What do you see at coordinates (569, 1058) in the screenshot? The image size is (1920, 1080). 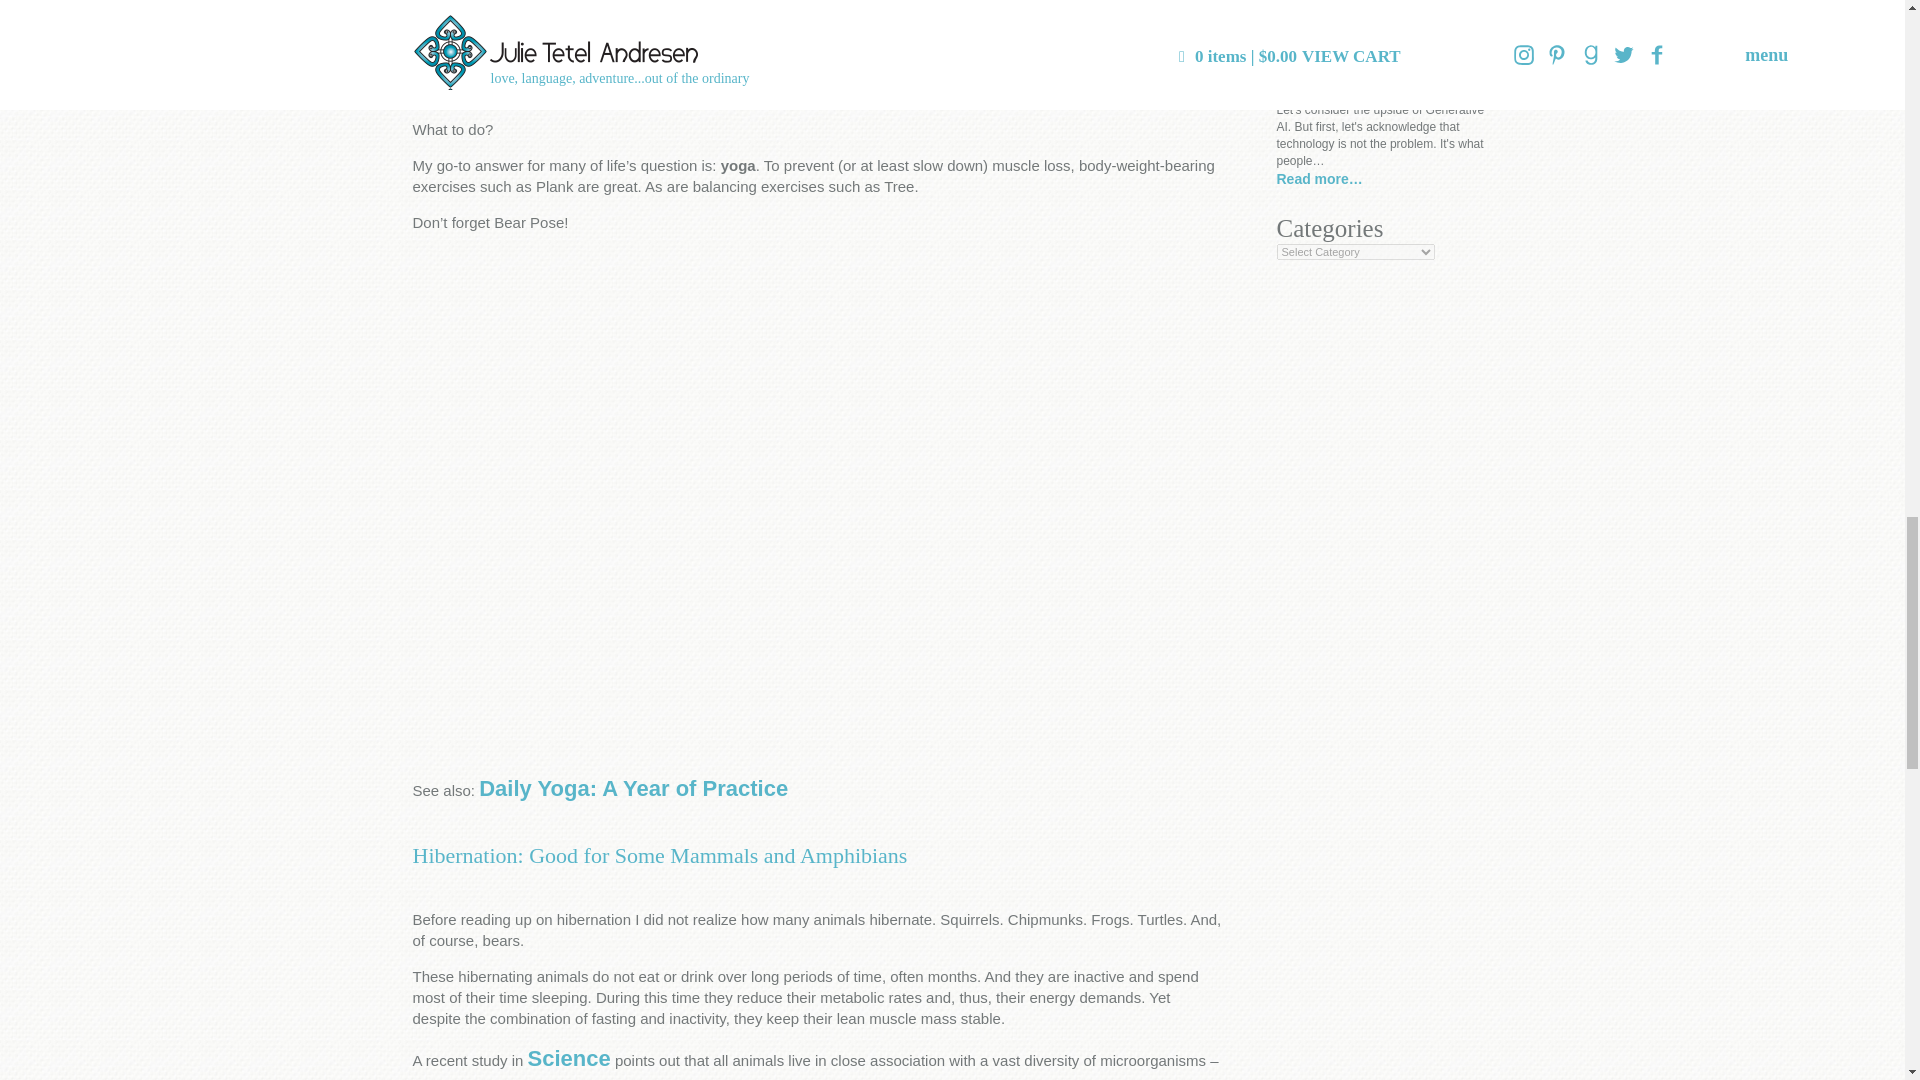 I see `Science` at bounding box center [569, 1058].